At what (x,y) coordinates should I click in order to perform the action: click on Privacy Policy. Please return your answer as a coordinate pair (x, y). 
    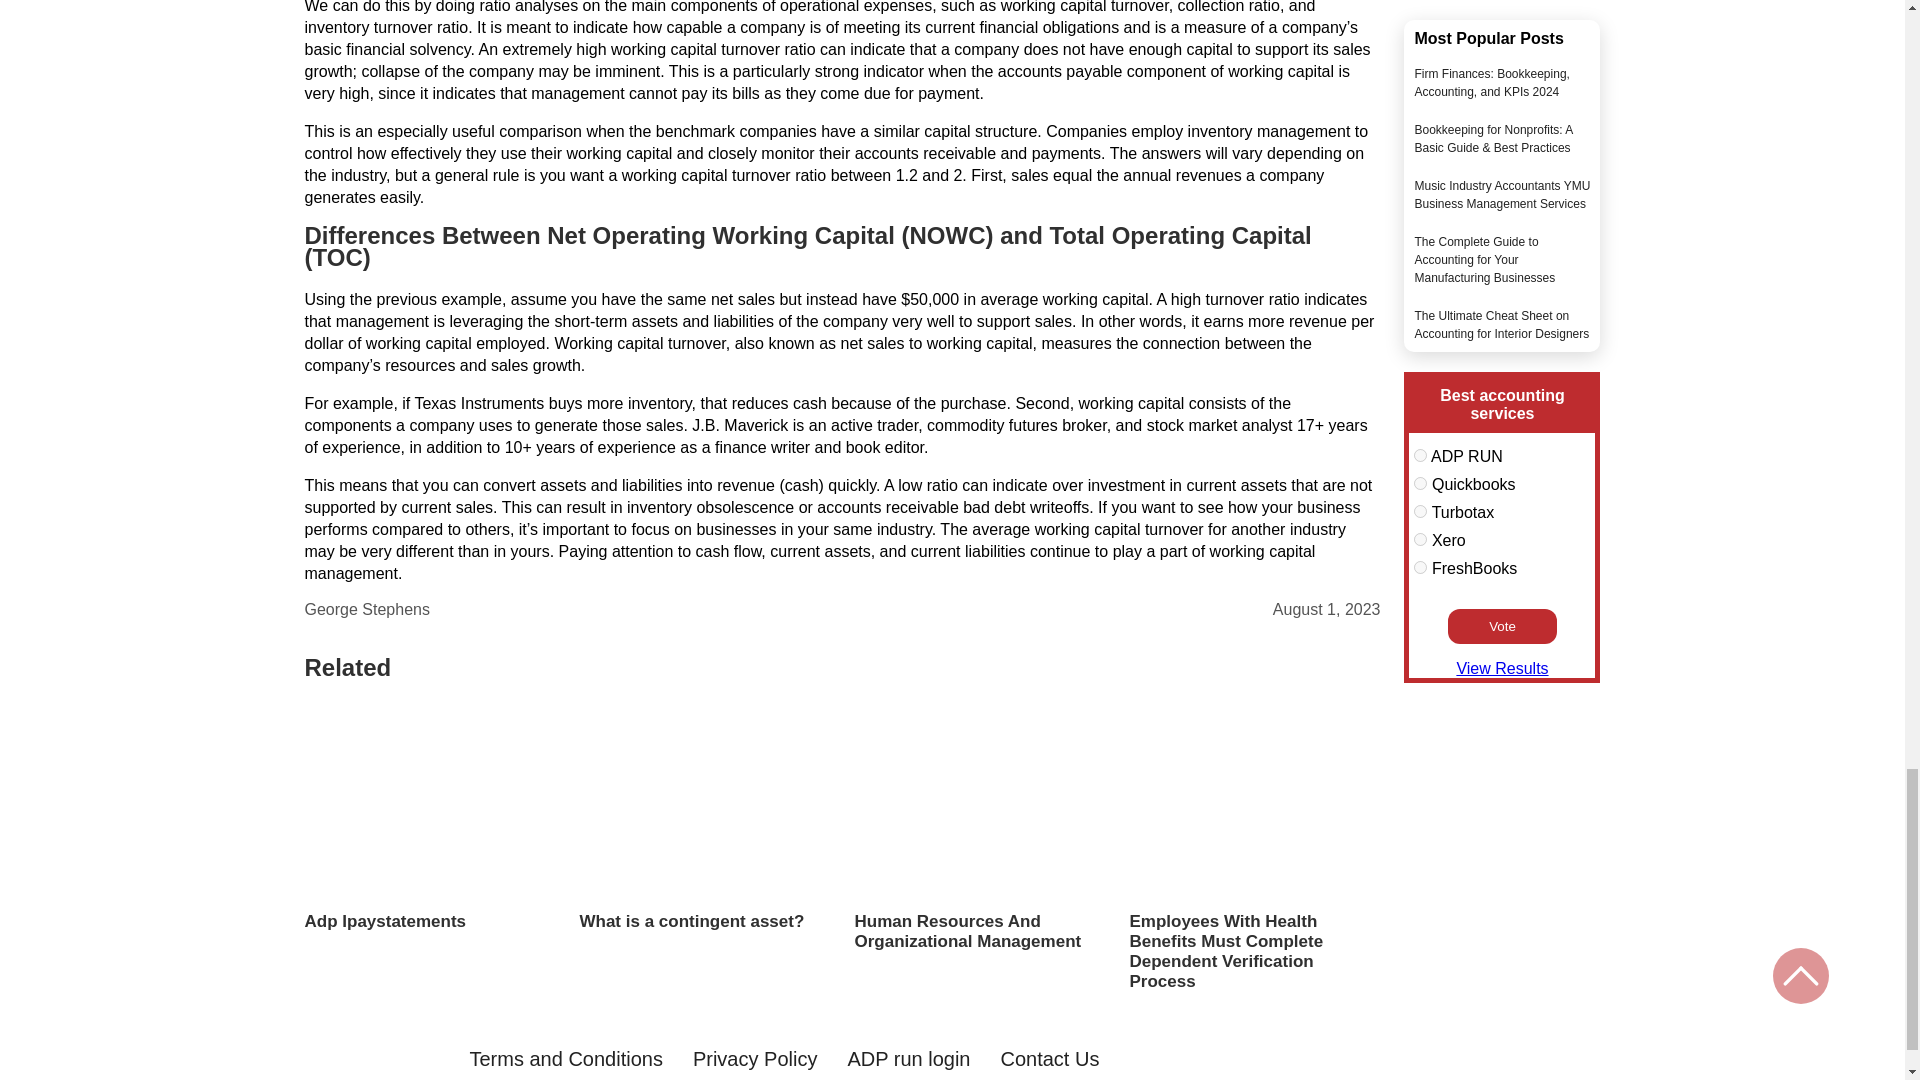
    Looking at the image, I should click on (755, 1059).